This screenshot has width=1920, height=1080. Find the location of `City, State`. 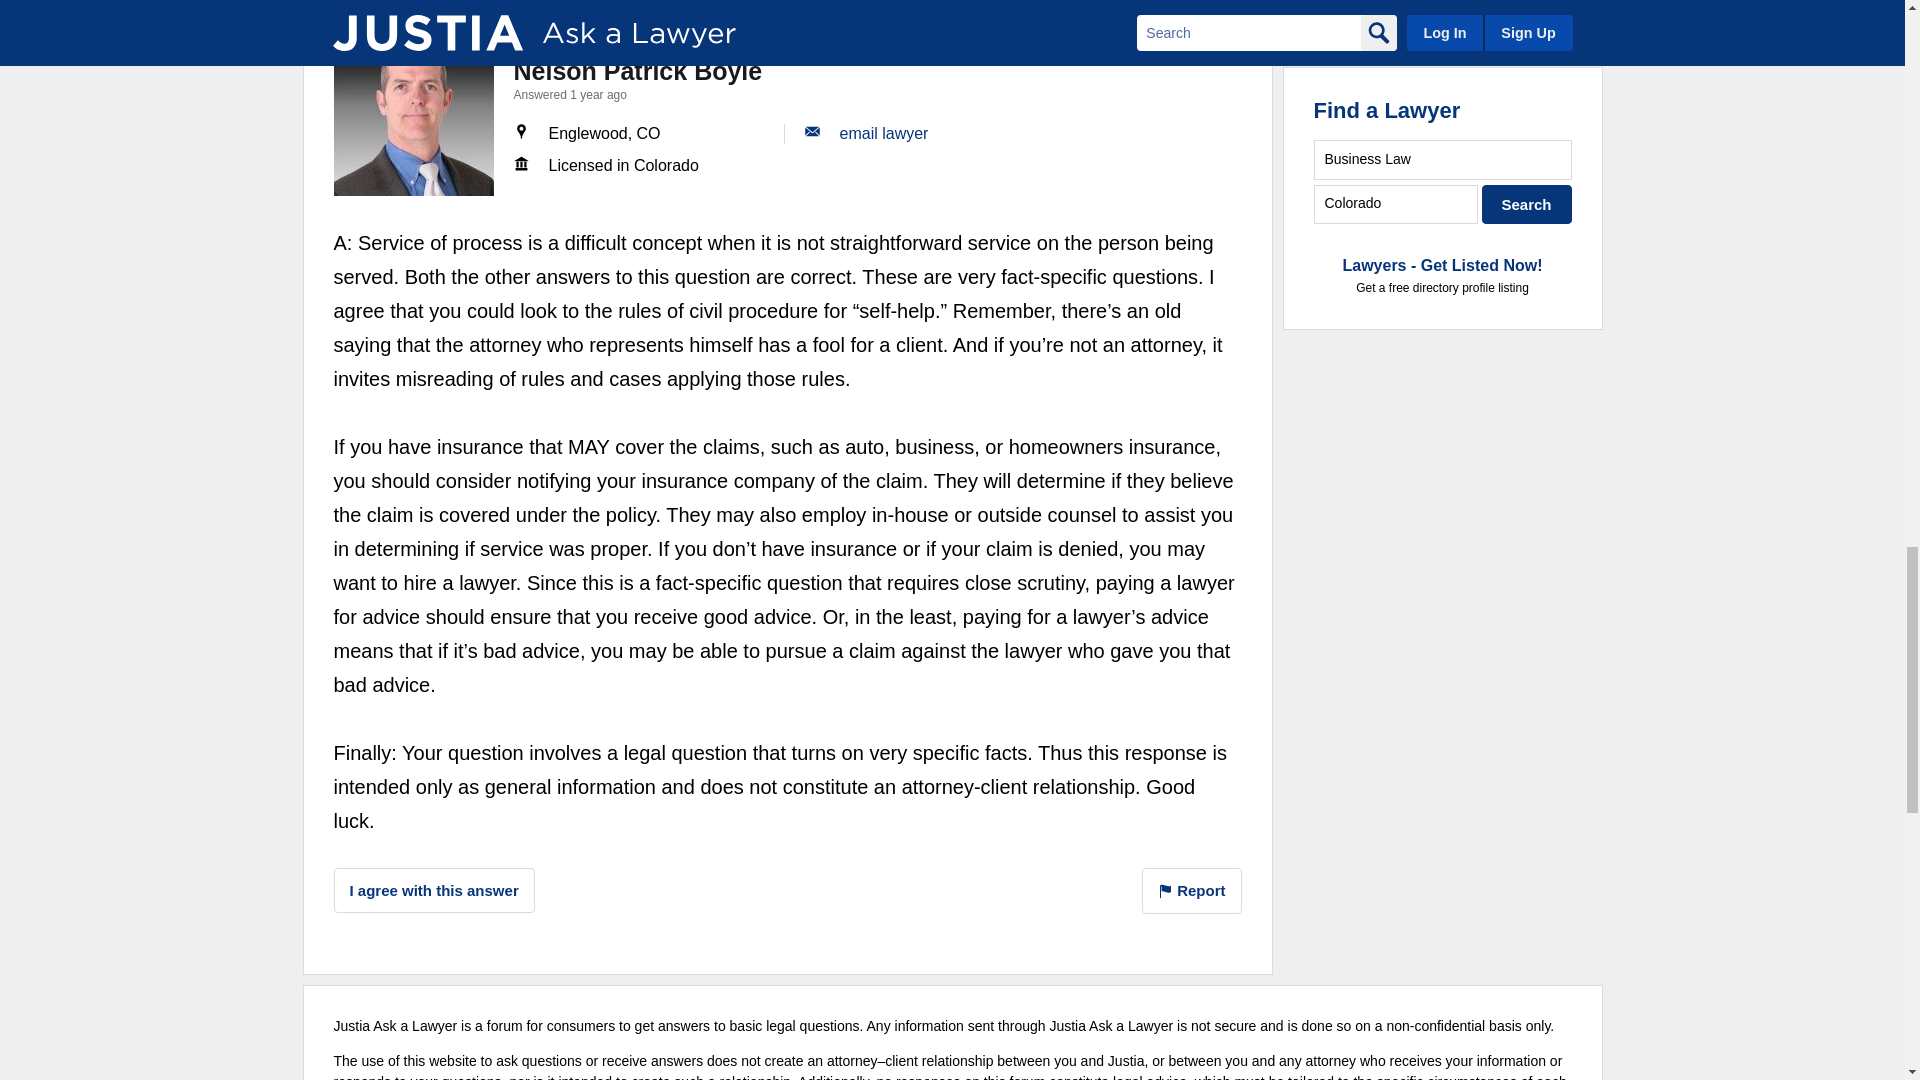

City, State is located at coordinates (1396, 204).